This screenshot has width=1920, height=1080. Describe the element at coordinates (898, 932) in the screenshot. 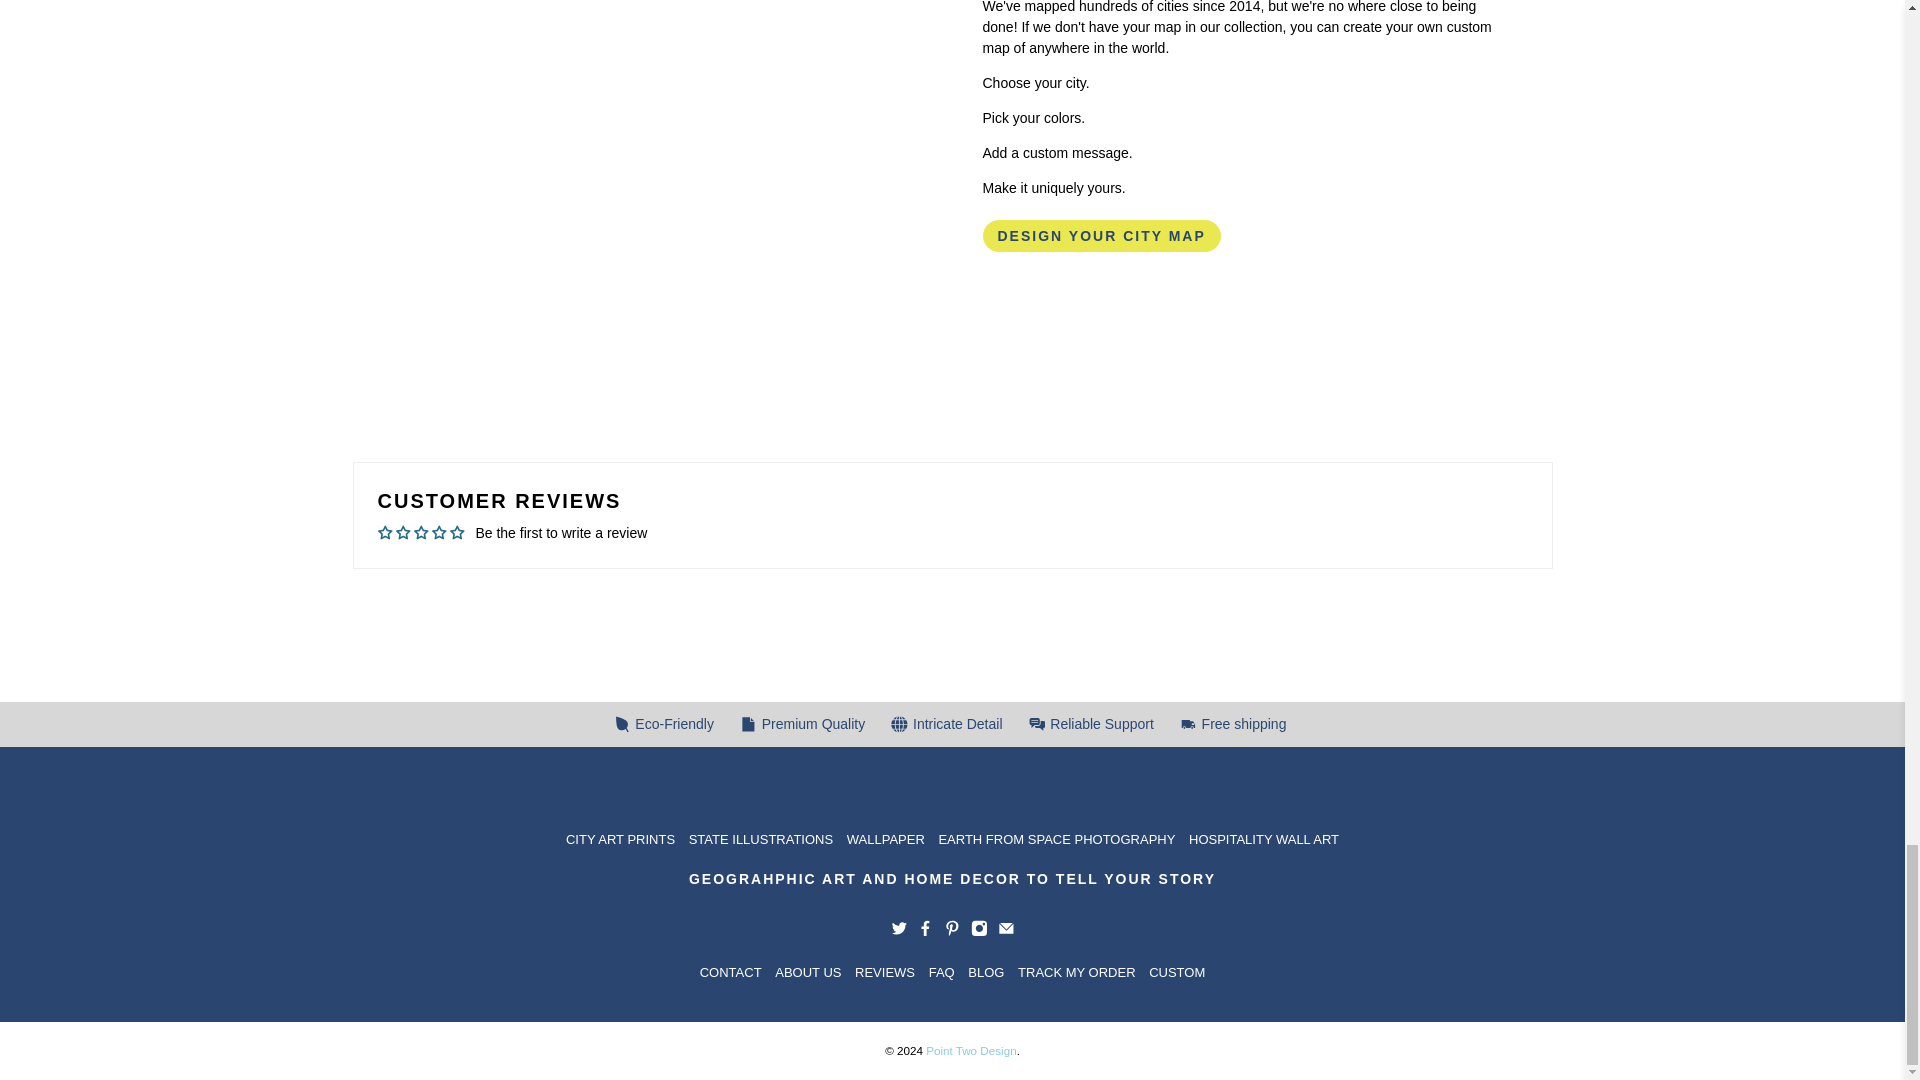

I see `Point Two Design on Twitter` at that location.